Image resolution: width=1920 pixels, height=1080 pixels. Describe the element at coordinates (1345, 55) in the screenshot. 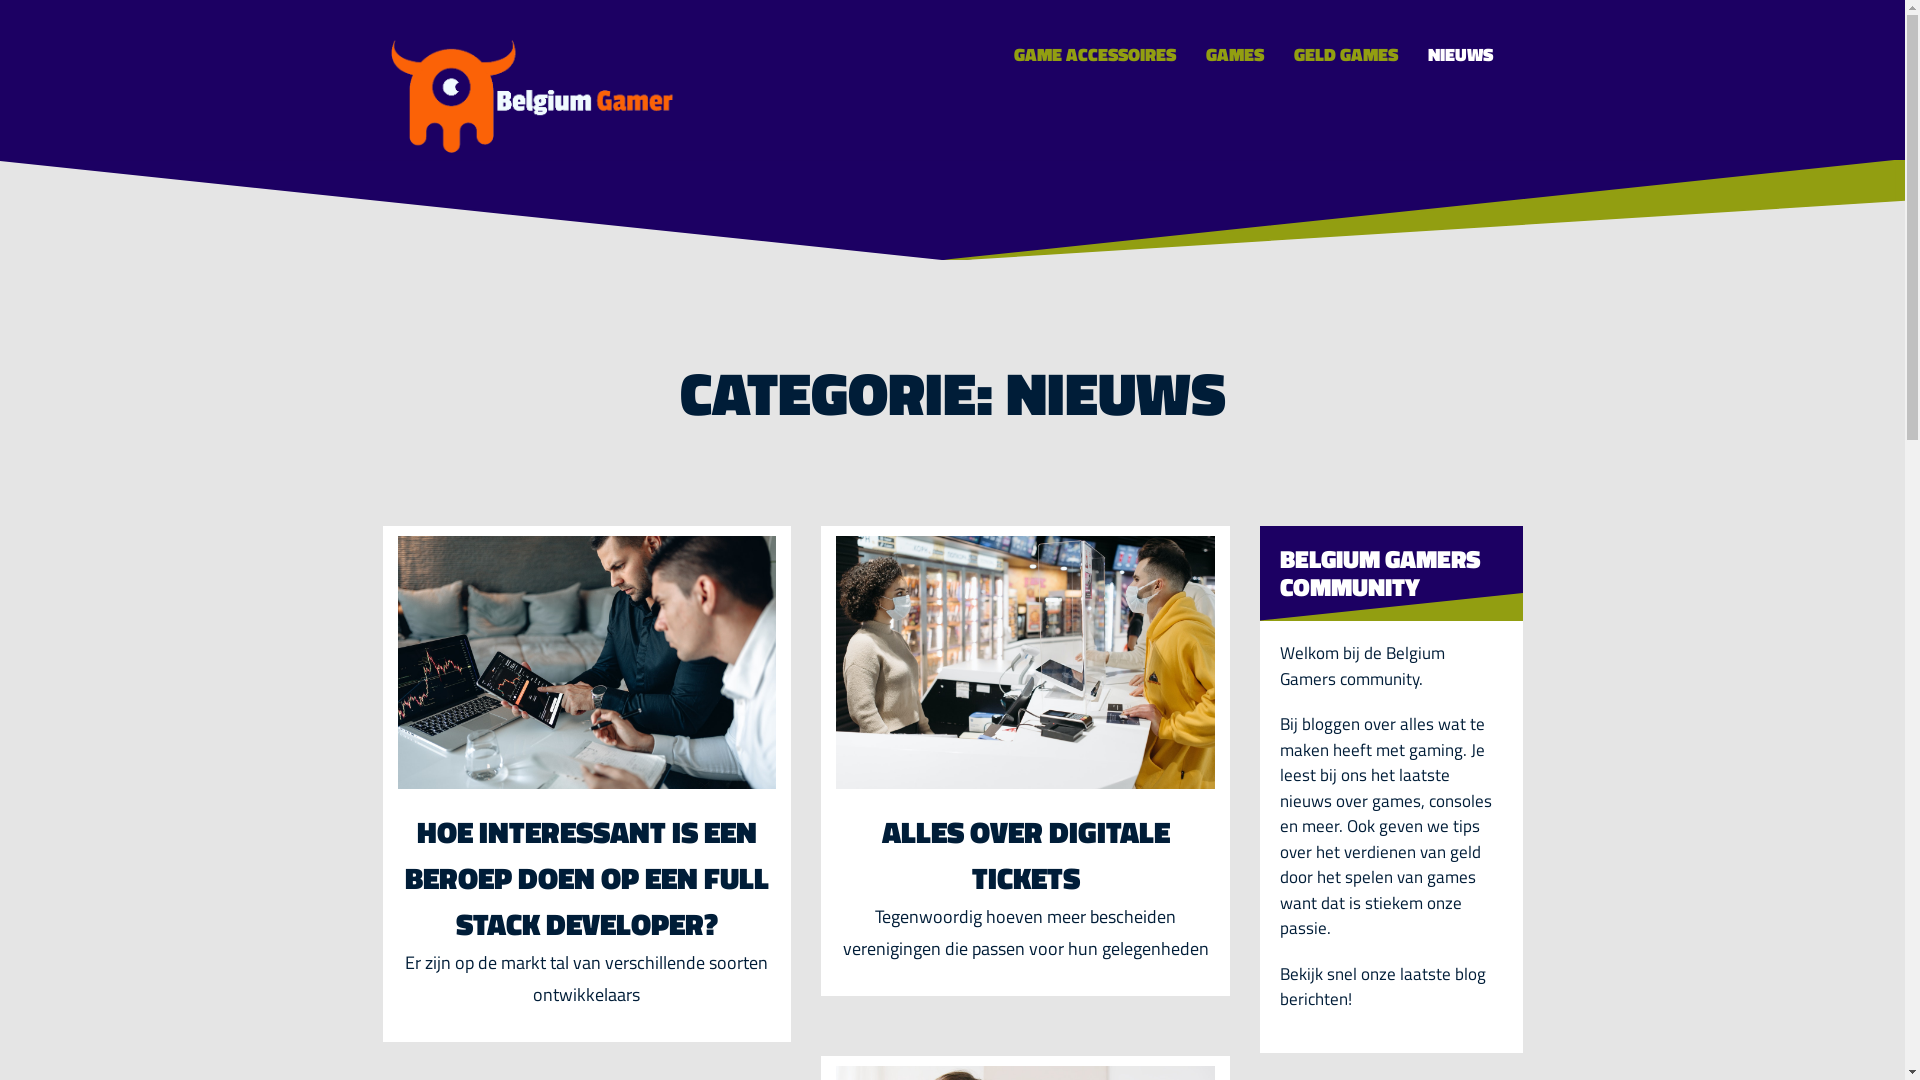

I see `GELD GAMES` at that location.